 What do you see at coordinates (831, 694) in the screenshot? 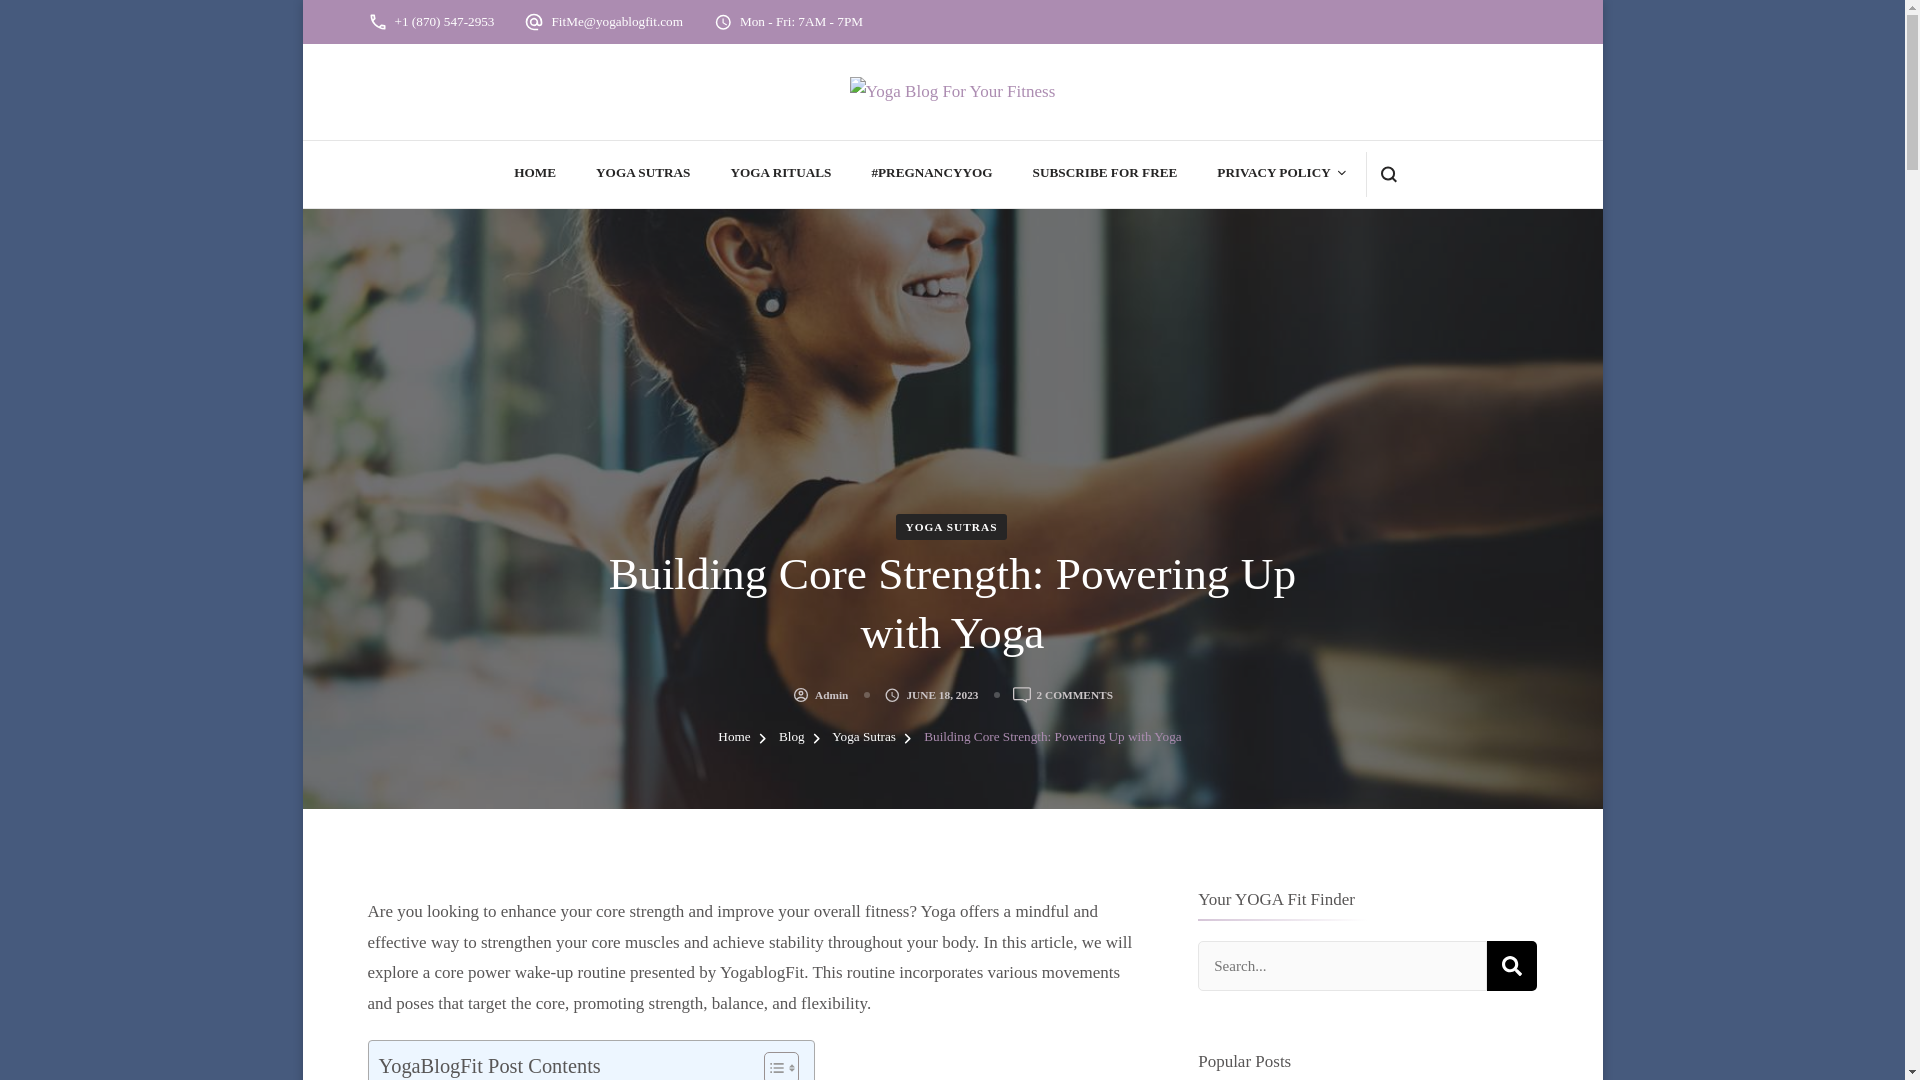
I see `Search` at bounding box center [831, 694].